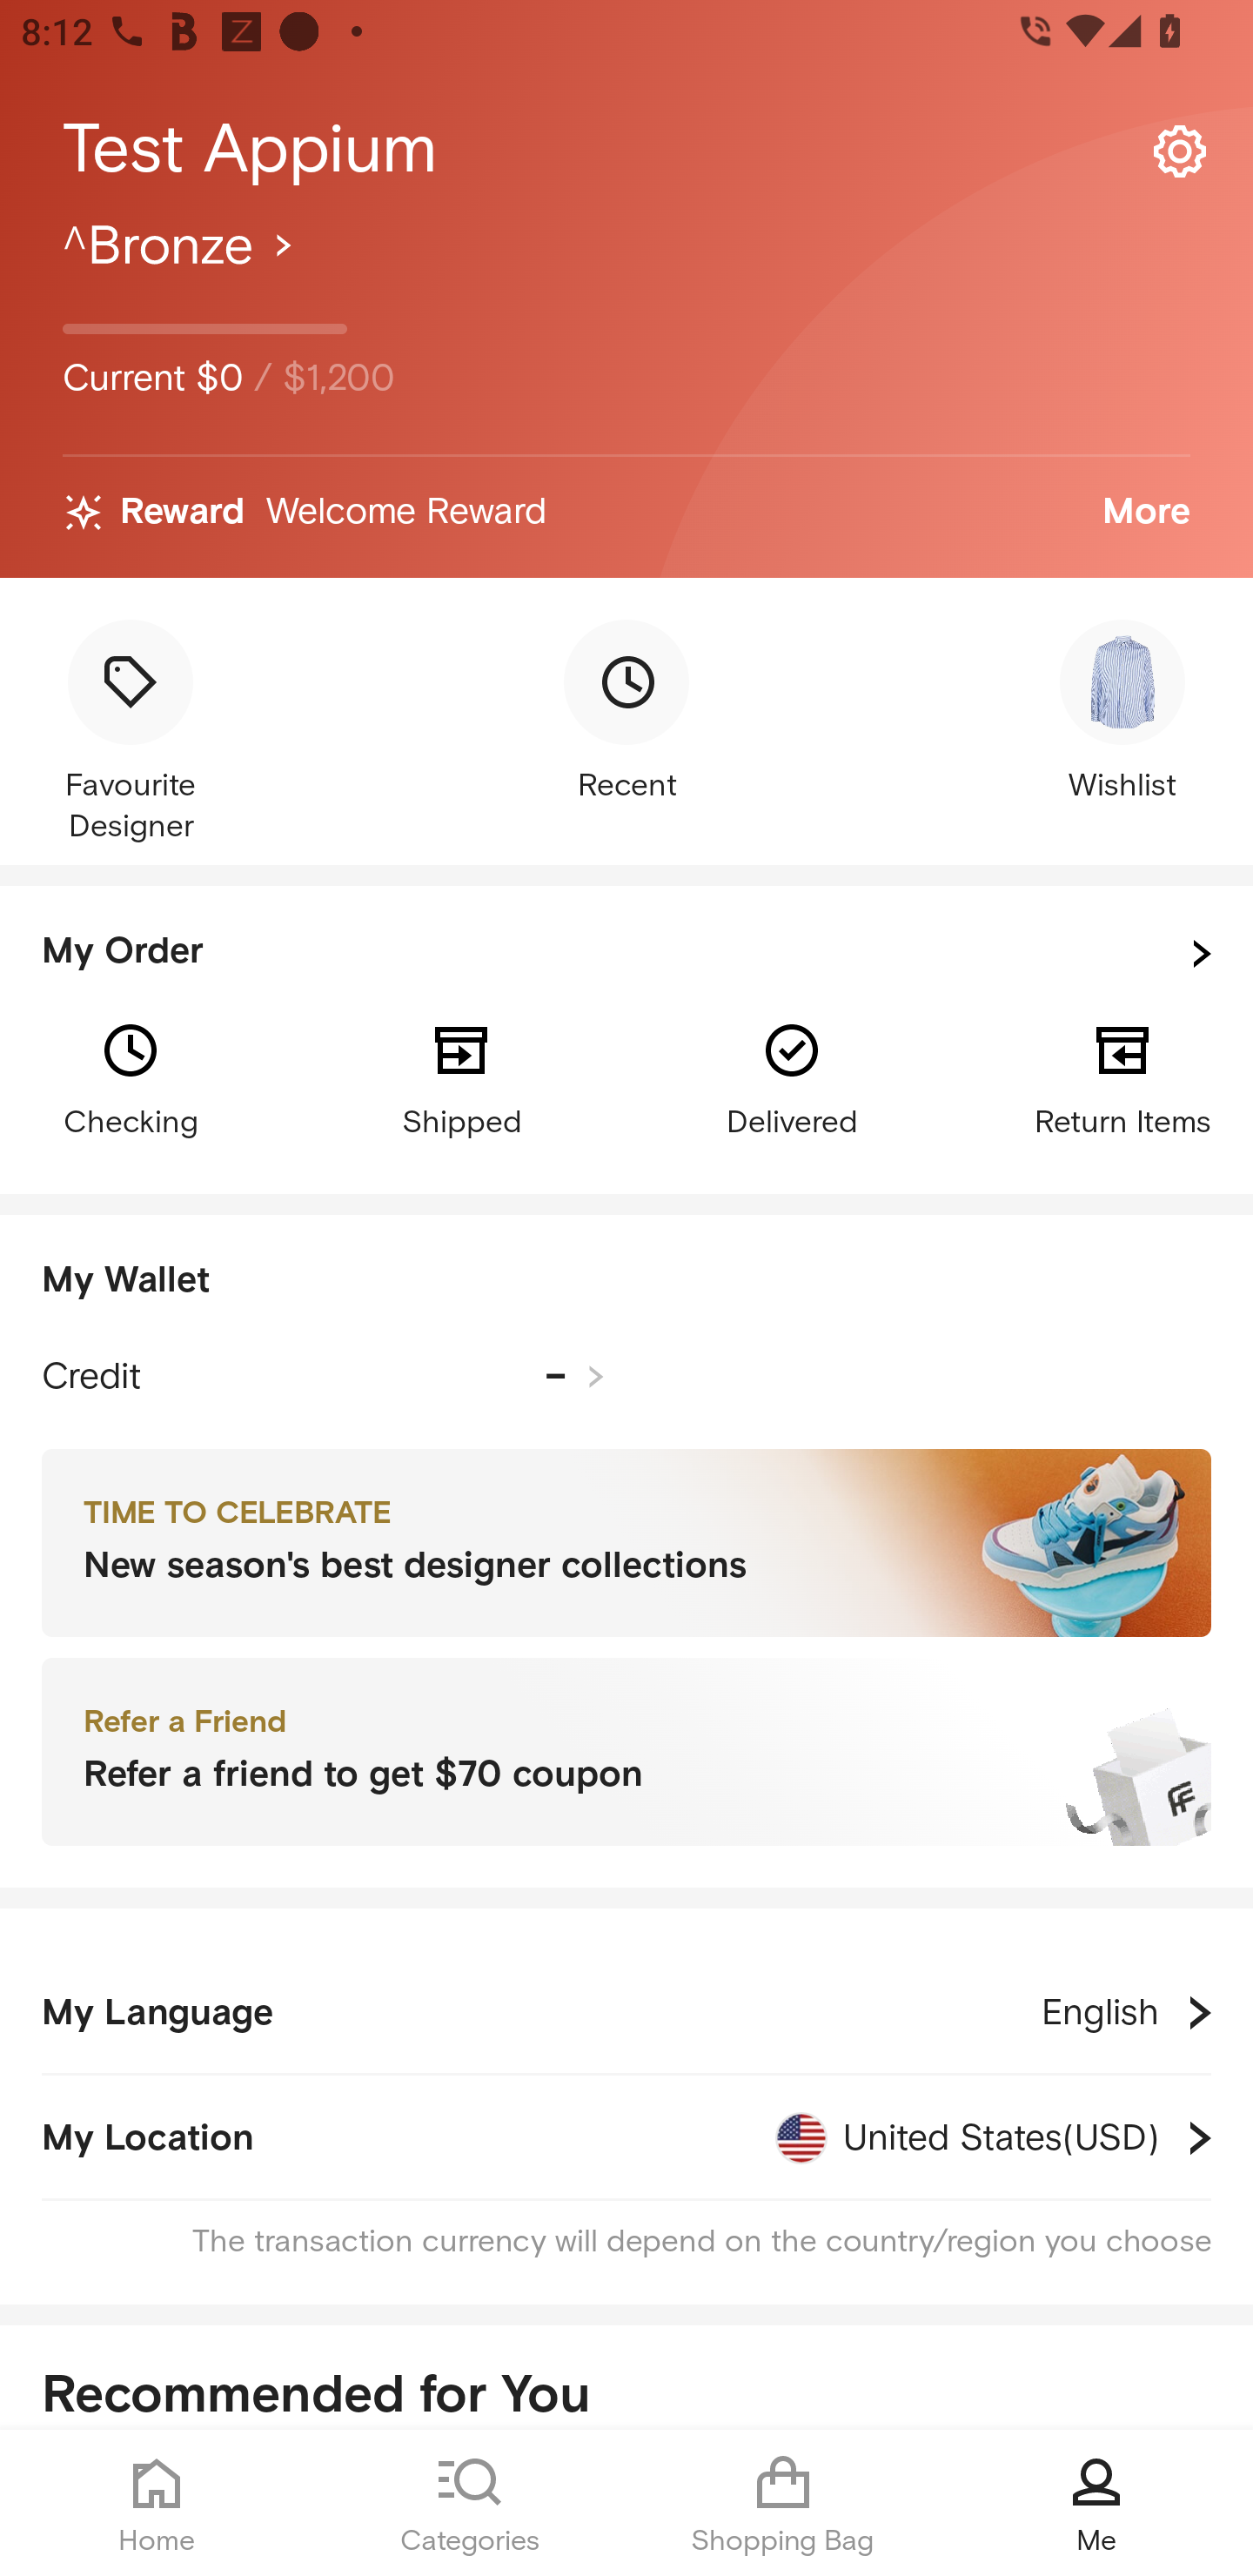 The height and width of the screenshot is (2576, 1253). I want to click on Reward Welcome Reward More, so click(626, 513).